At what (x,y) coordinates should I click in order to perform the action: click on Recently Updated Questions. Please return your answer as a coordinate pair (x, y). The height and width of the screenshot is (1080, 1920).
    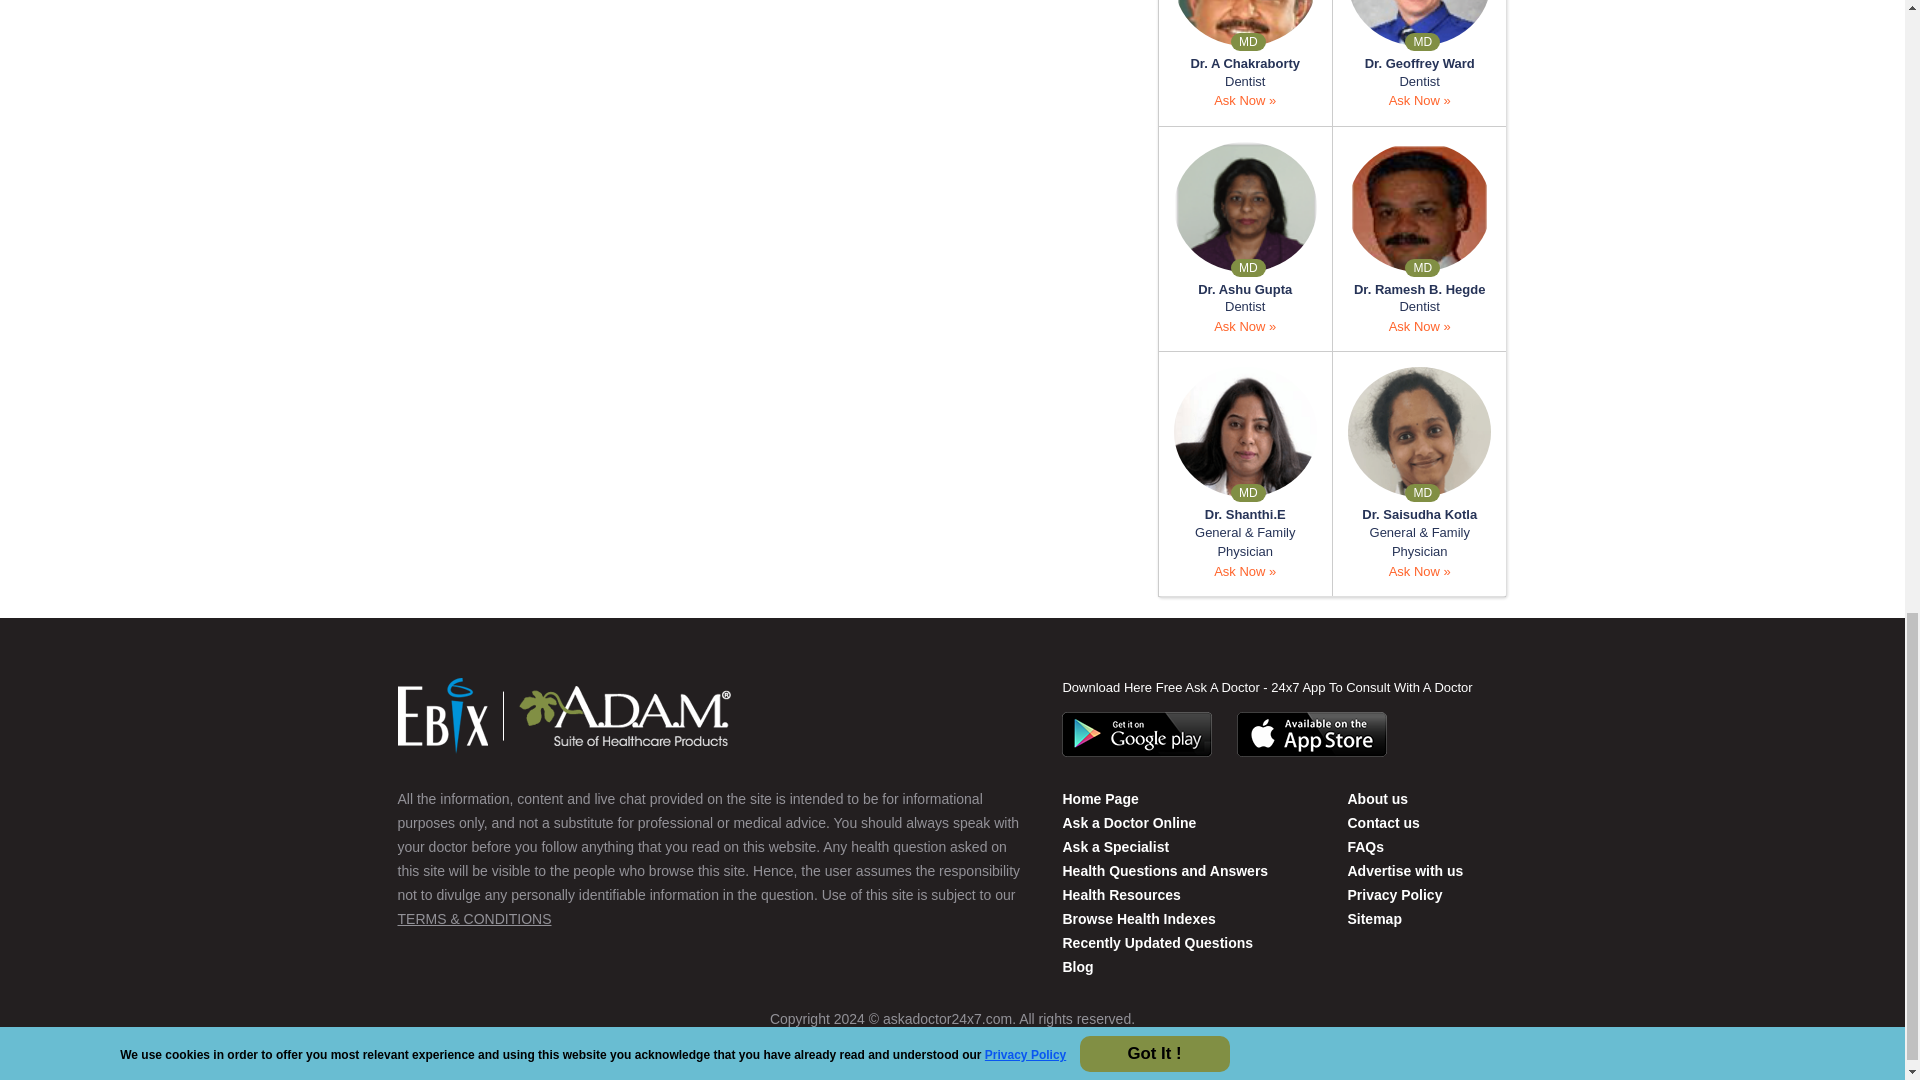
    Looking at the image, I should click on (1157, 943).